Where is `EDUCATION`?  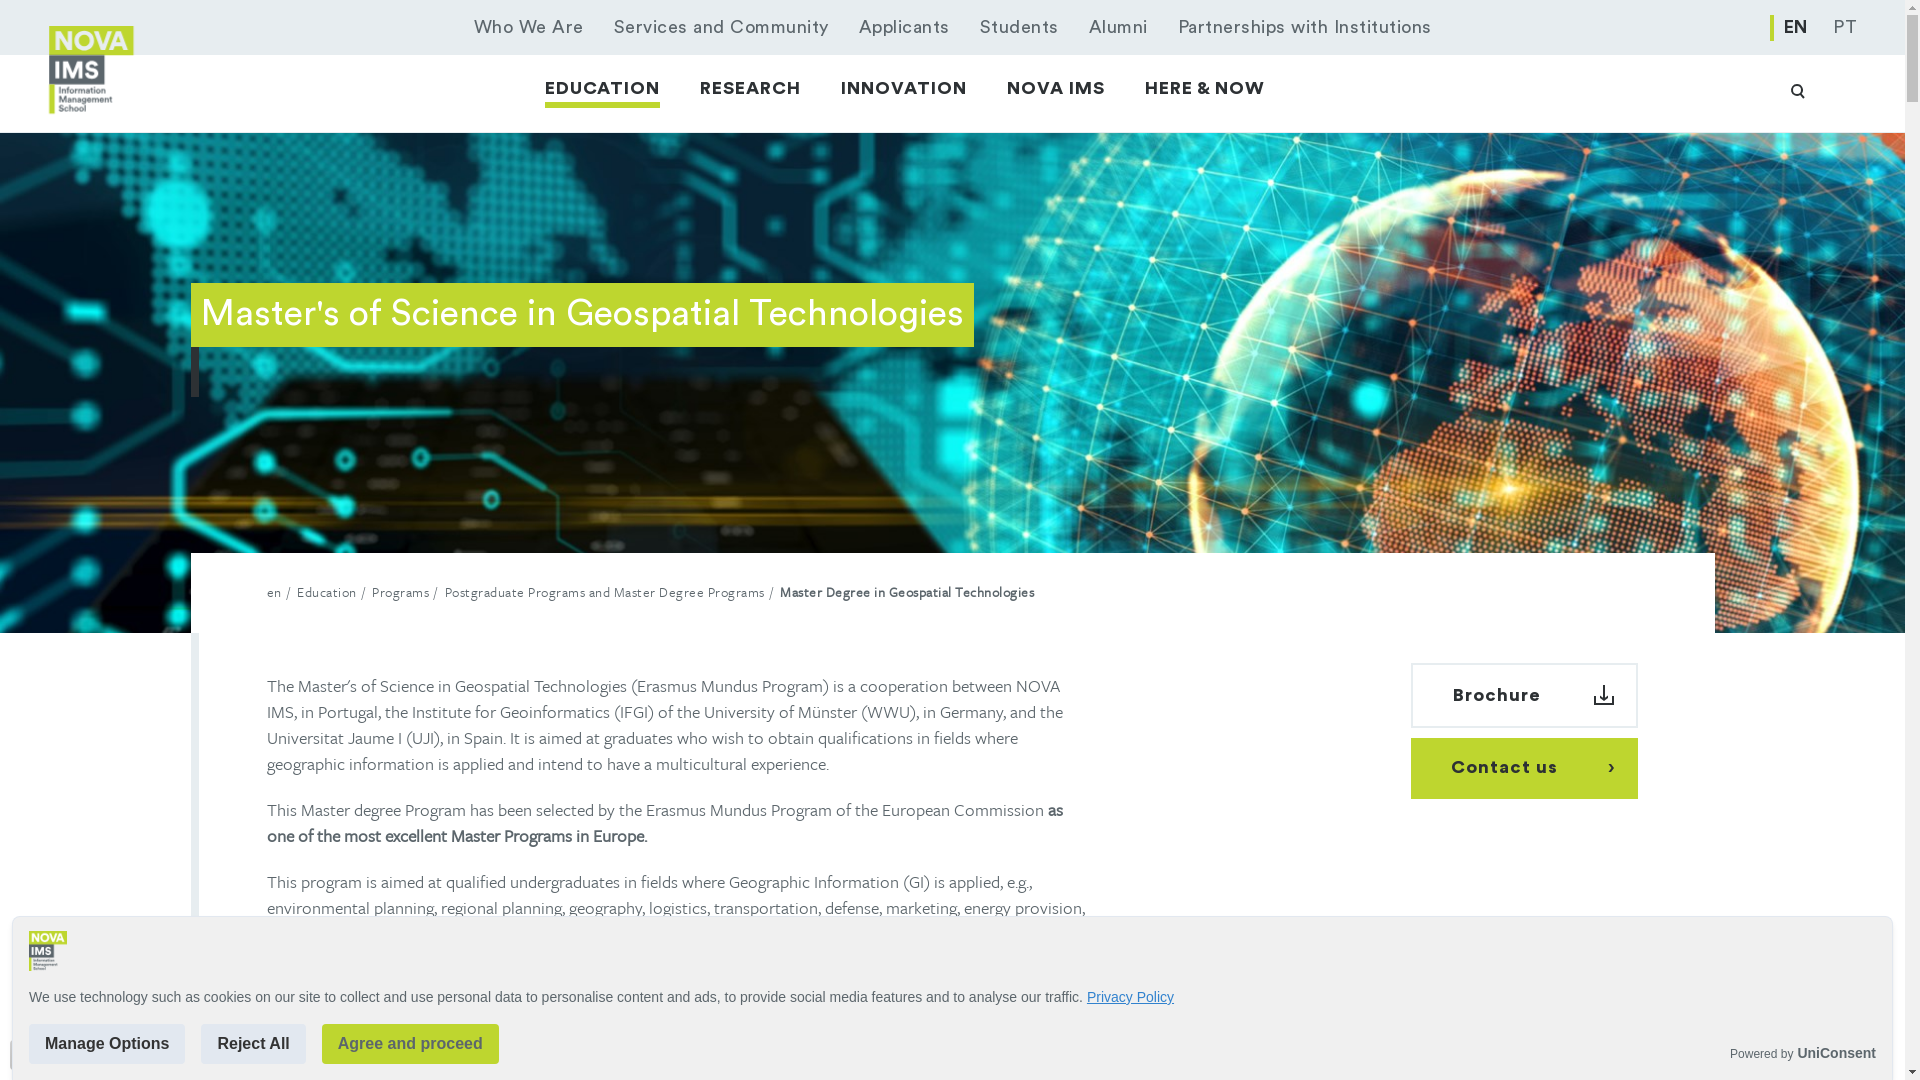 EDUCATION is located at coordinates (602, 88).